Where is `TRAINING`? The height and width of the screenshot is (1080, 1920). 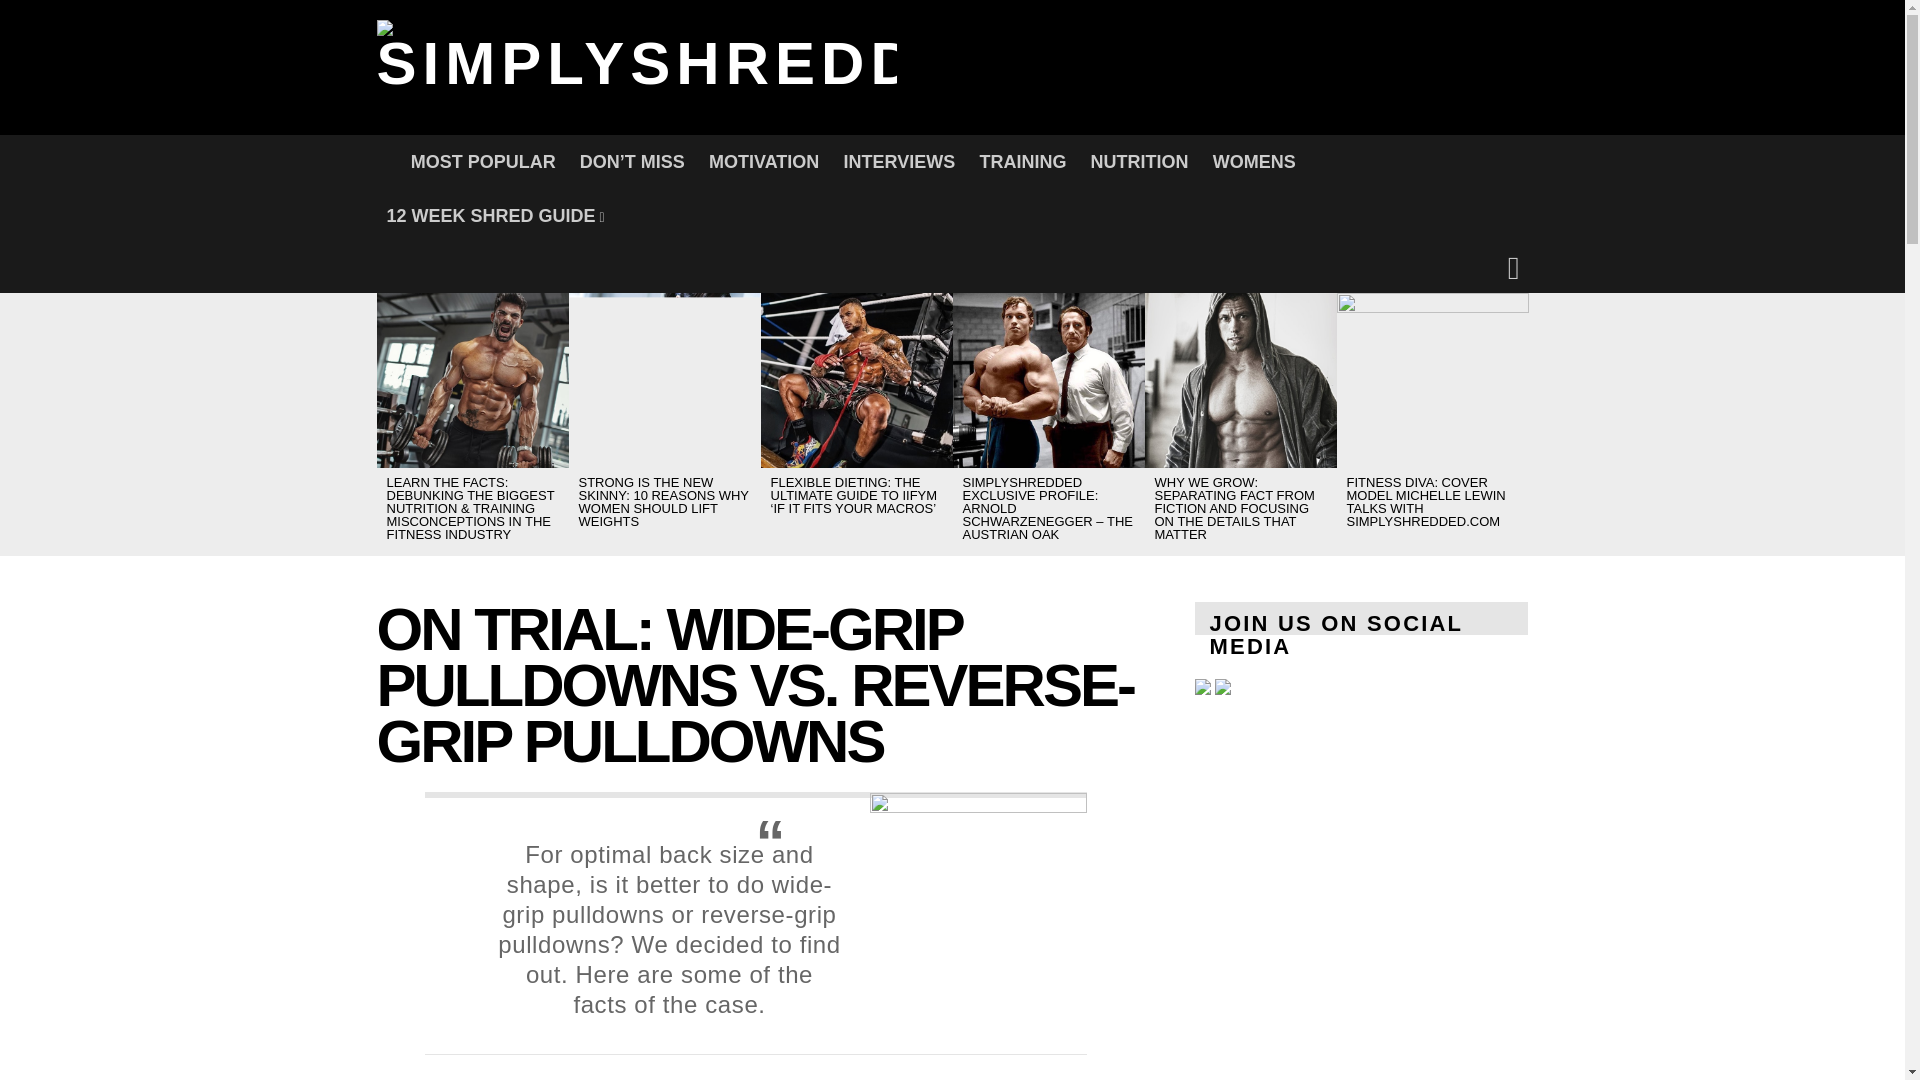 TRAINING is located at coordinates (1022, 162).